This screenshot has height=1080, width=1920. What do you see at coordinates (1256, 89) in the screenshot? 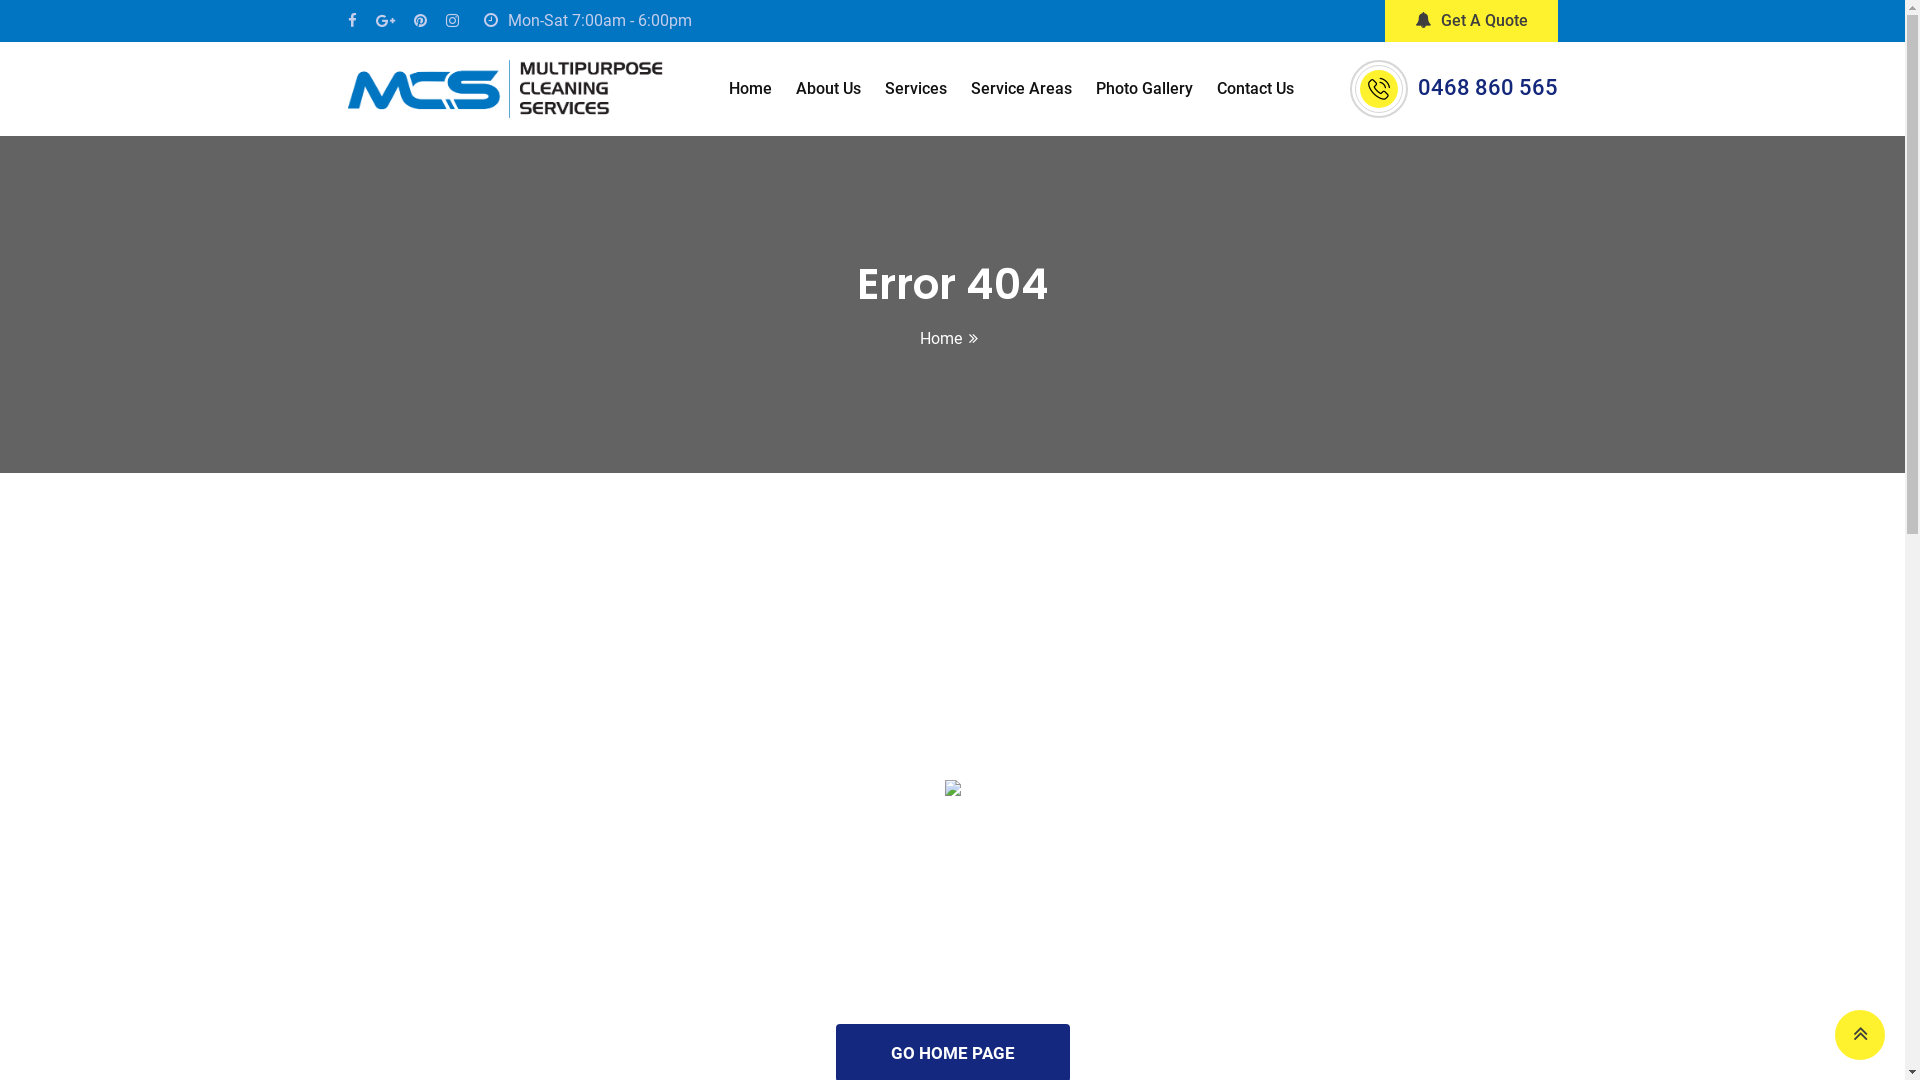
I see `Contact Us` at bounding box center [1256, 89].